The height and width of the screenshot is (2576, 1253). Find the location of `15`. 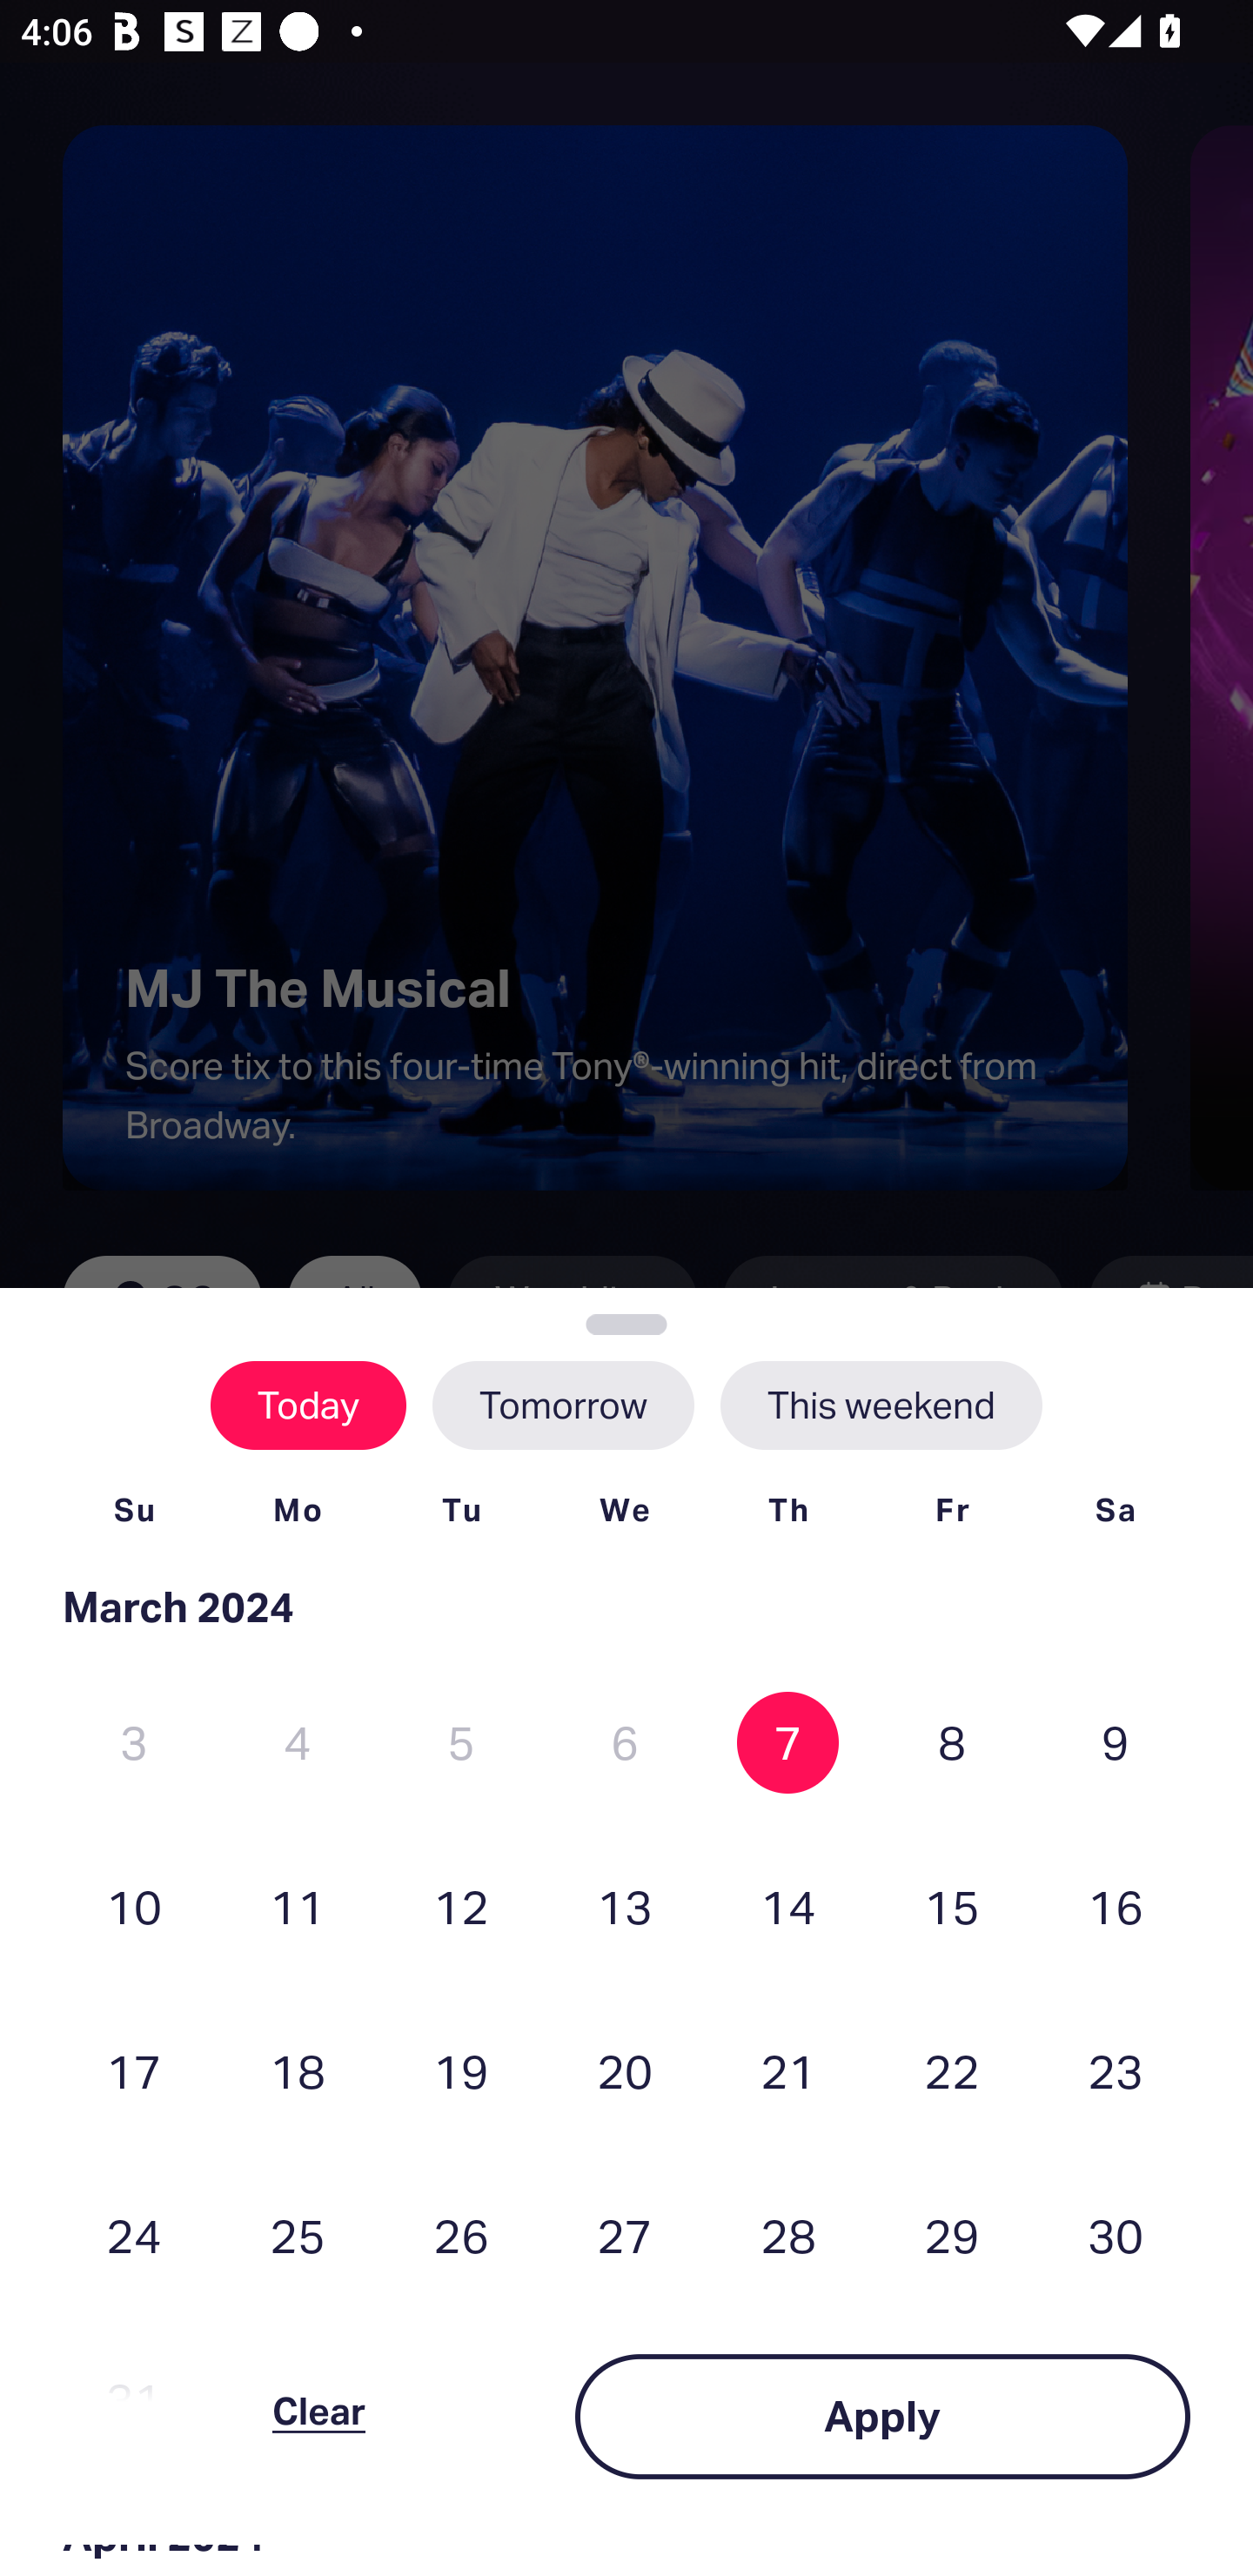

15 is located at coordinates (952, 1906).